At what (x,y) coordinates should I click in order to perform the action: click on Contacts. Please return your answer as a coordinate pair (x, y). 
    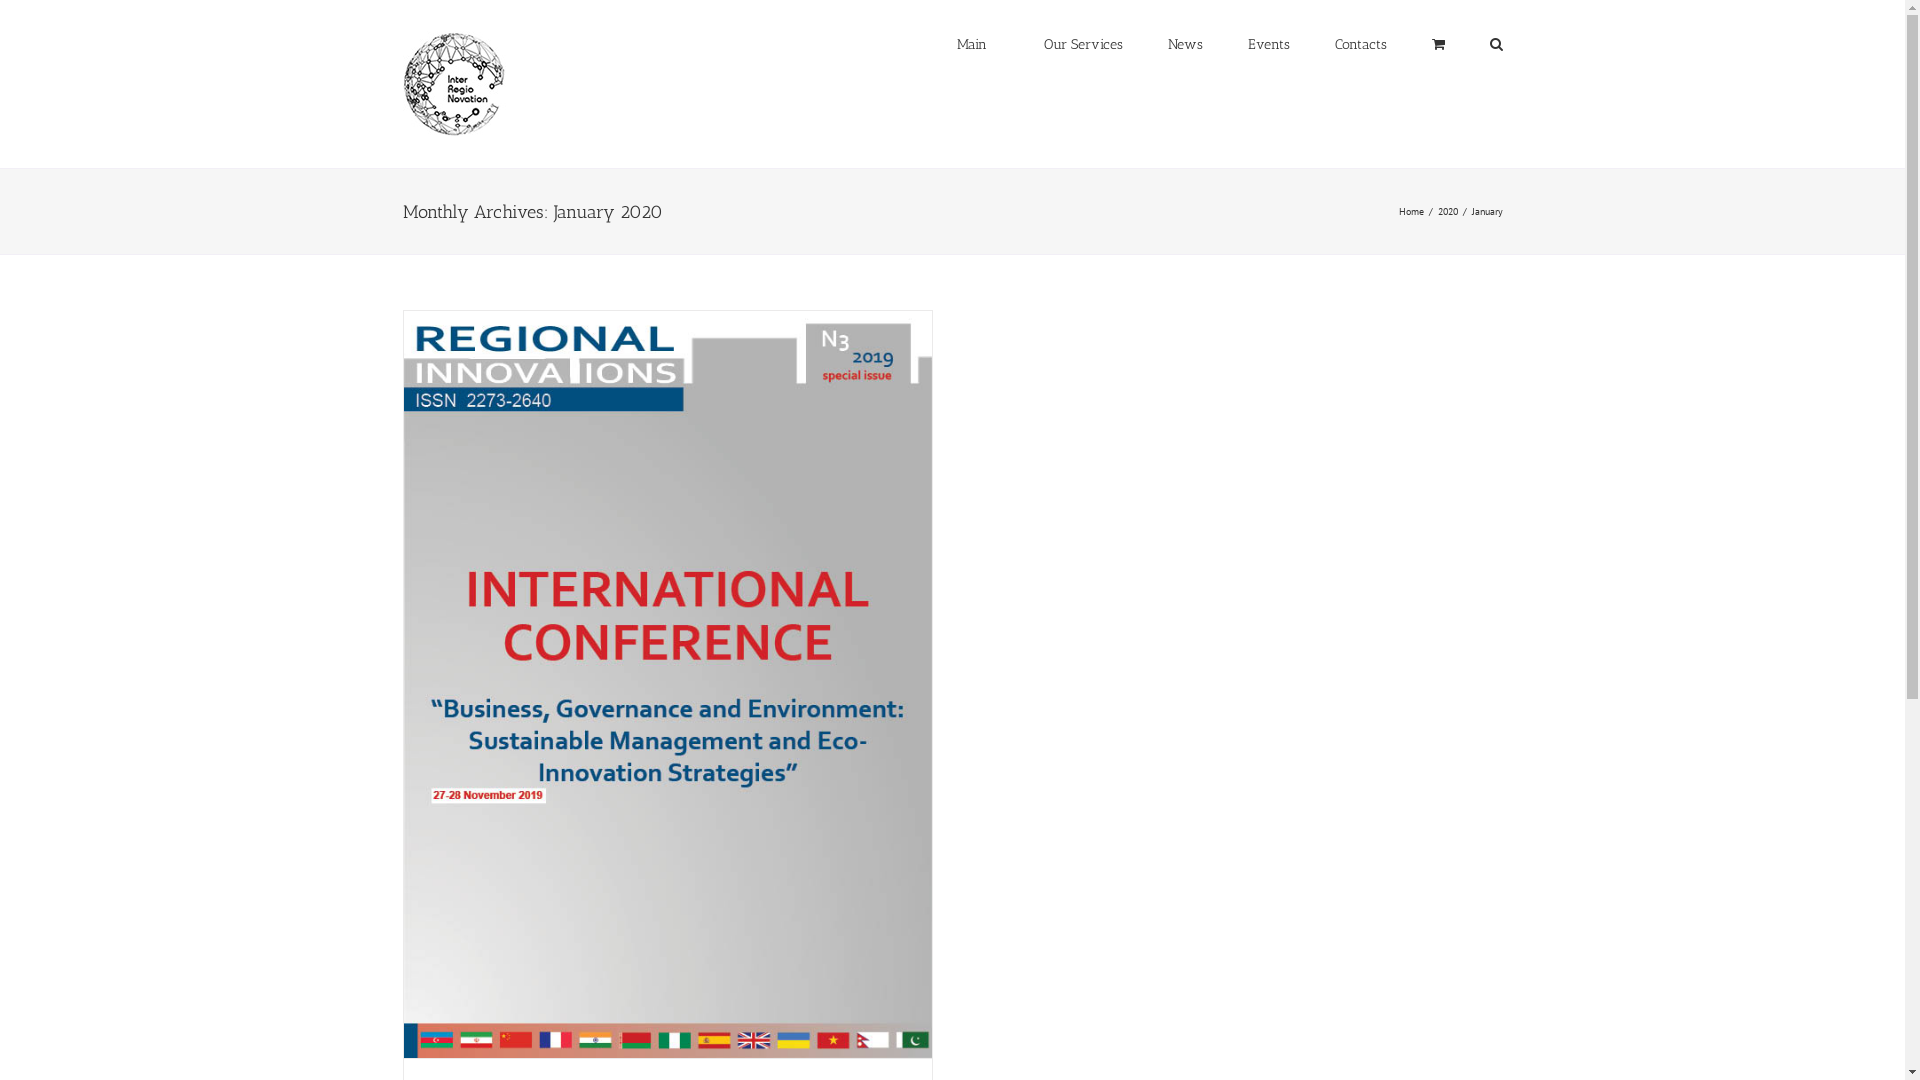
    Looking at the image, I should click on (1360, 43).